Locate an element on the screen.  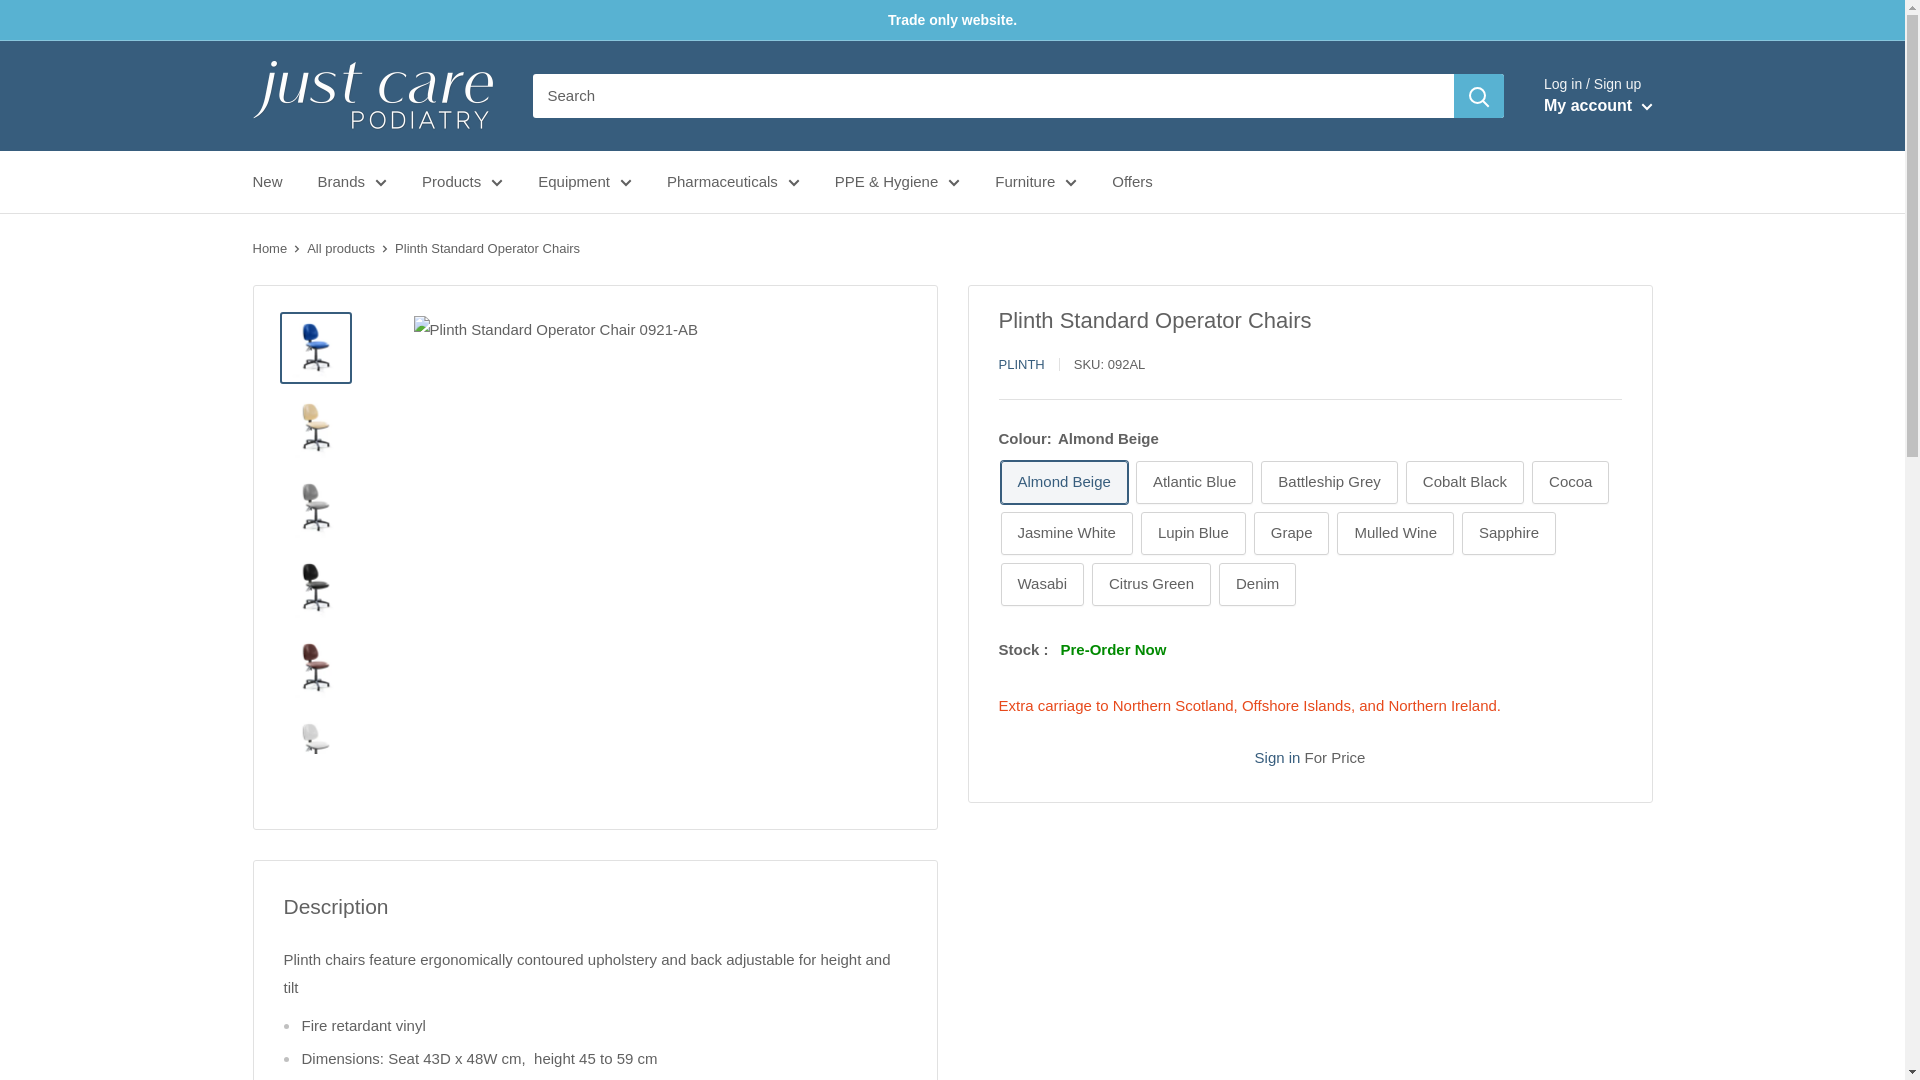
Denim is located at coordinates (1258, 584).